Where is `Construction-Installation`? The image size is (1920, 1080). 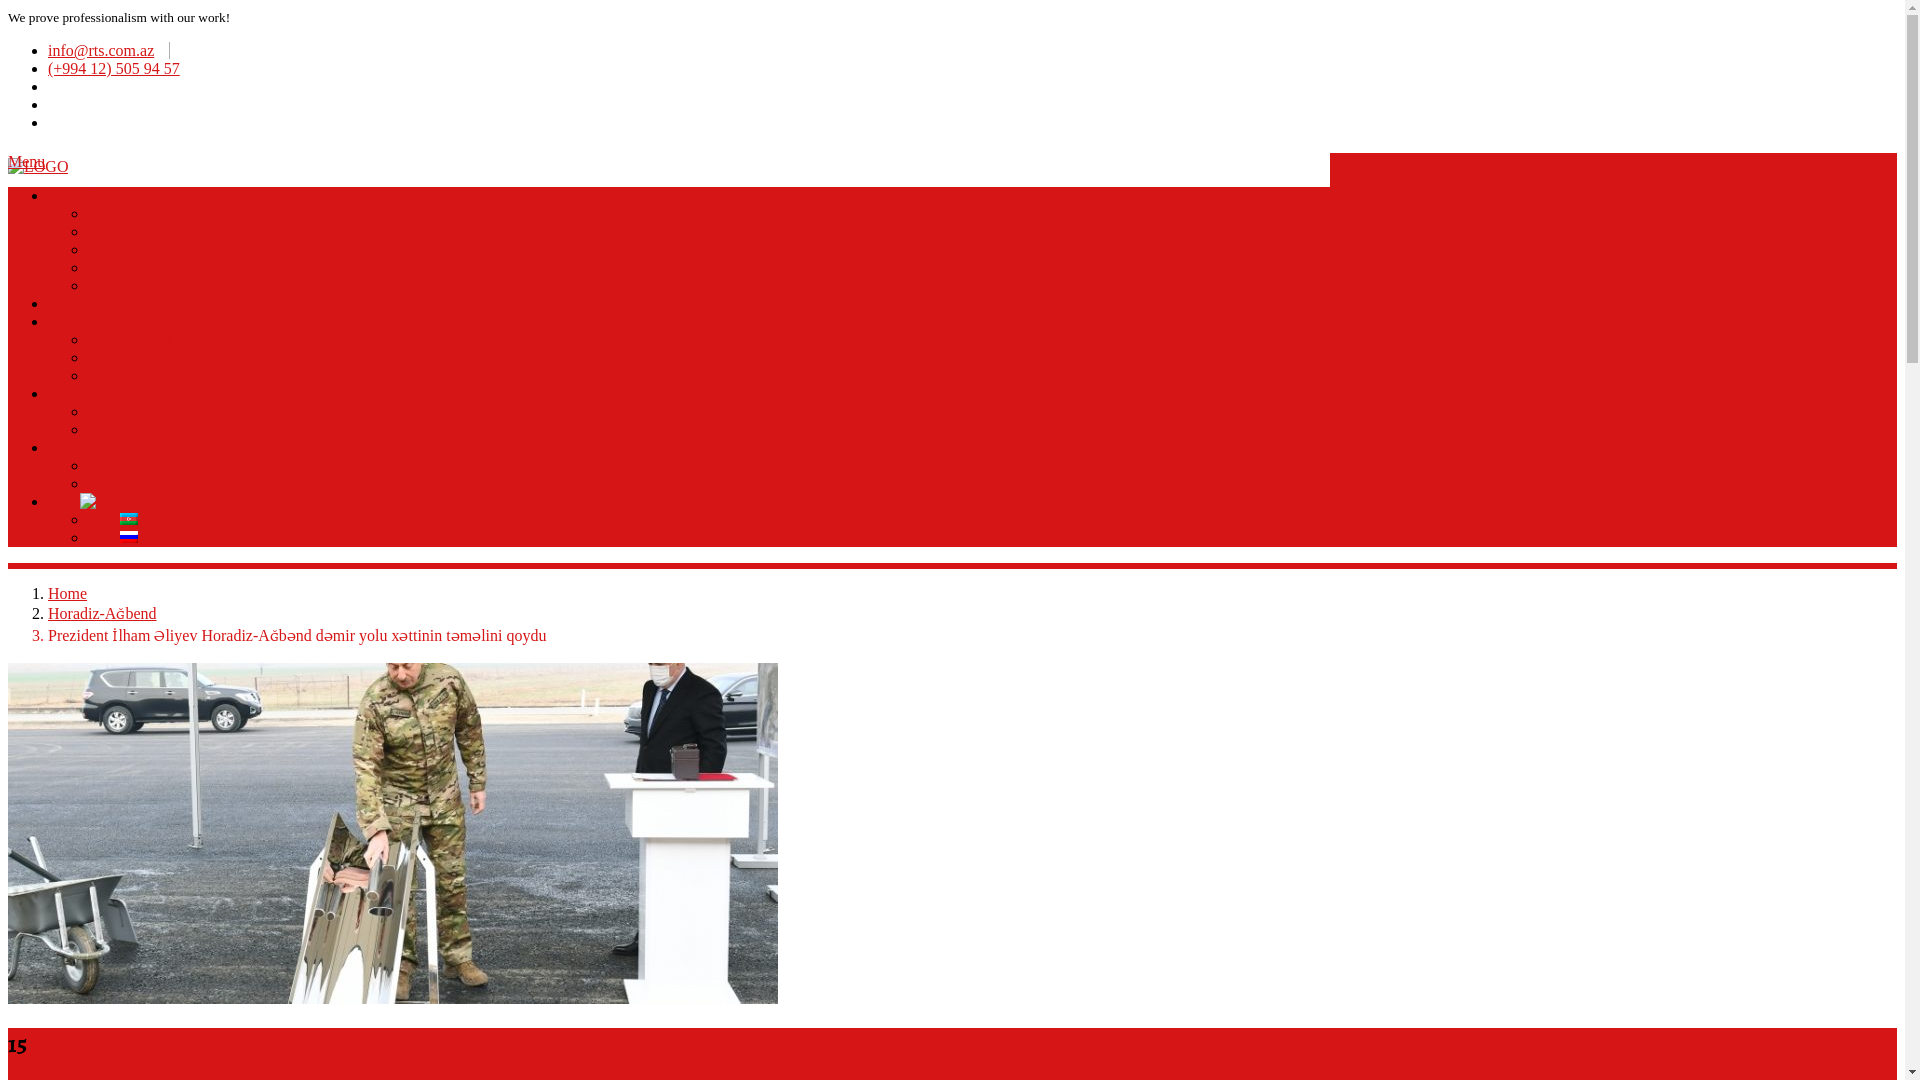
Construction-Installation is located at coordinates (200, 337).